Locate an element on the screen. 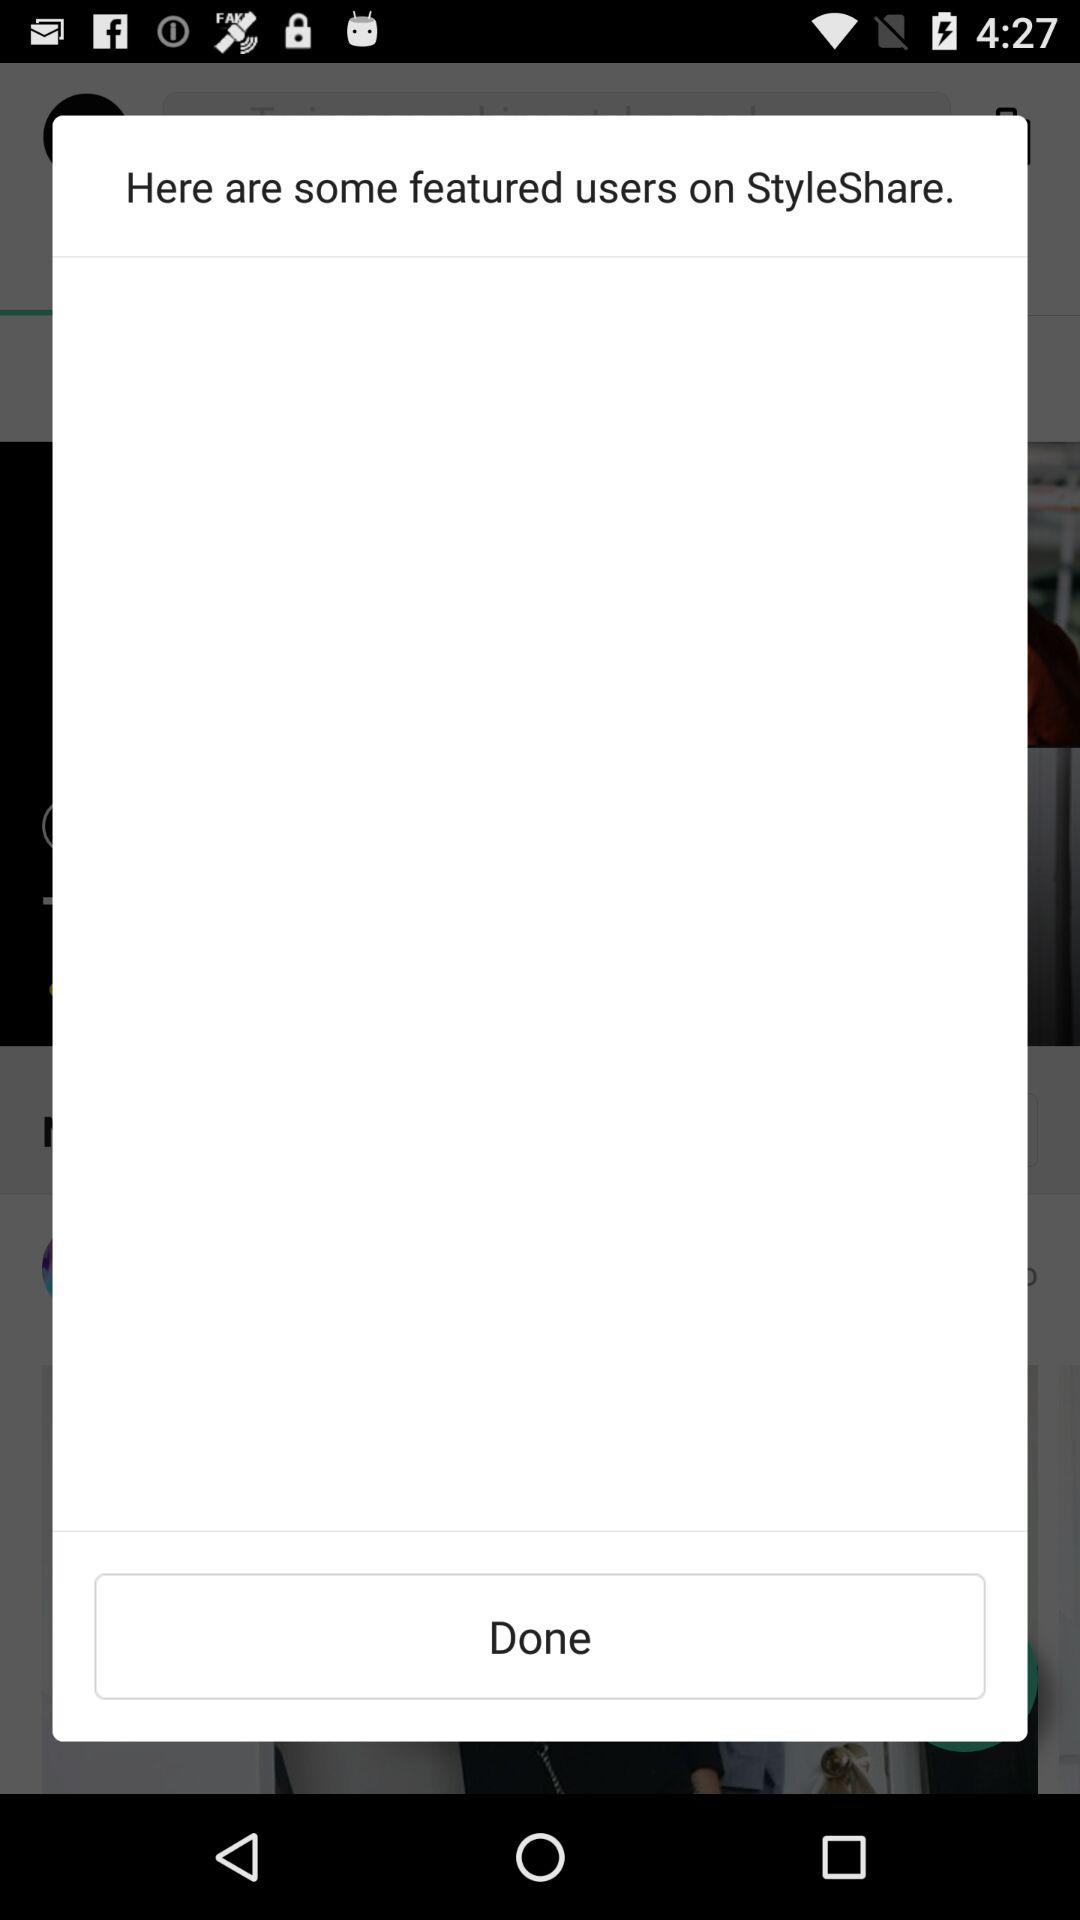  choose the item at the center is located at coordinates (540, 894).